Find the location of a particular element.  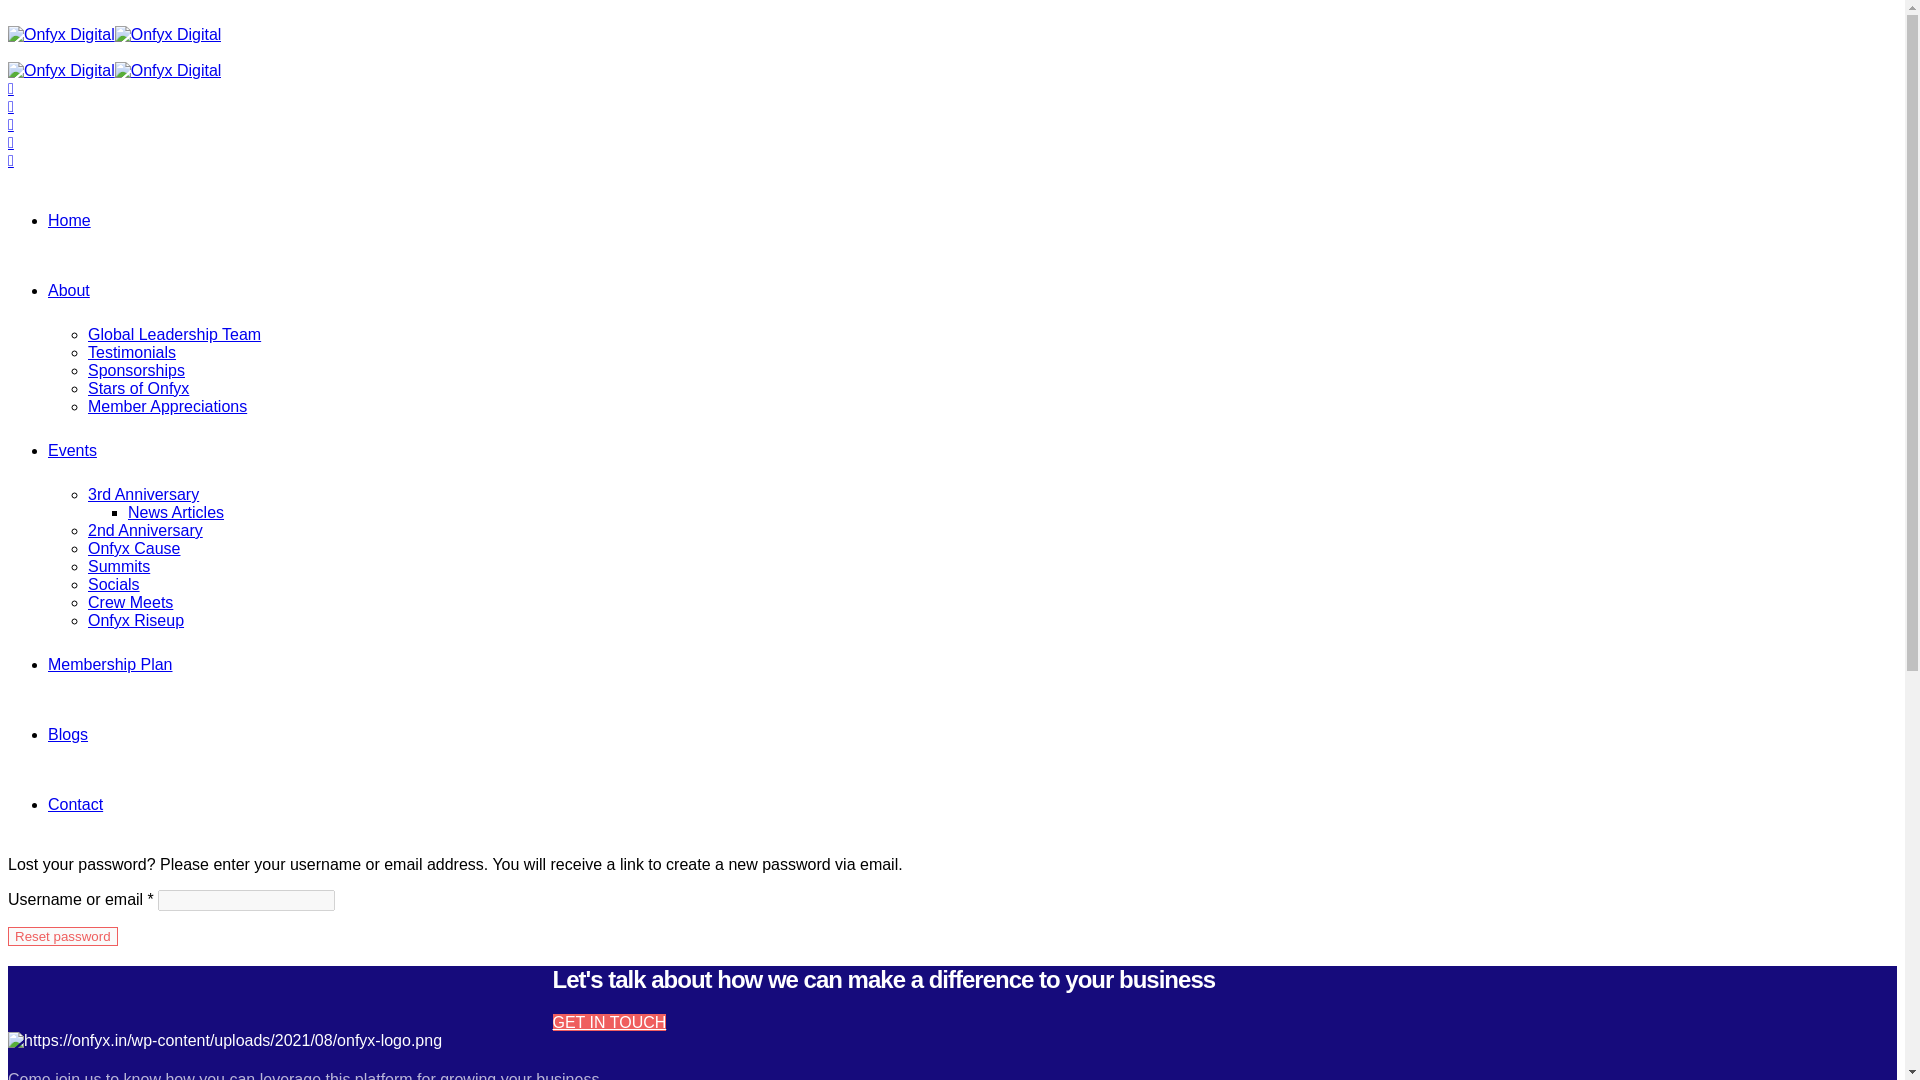

Onfyx Riseup is located at coordinates (136, 620).